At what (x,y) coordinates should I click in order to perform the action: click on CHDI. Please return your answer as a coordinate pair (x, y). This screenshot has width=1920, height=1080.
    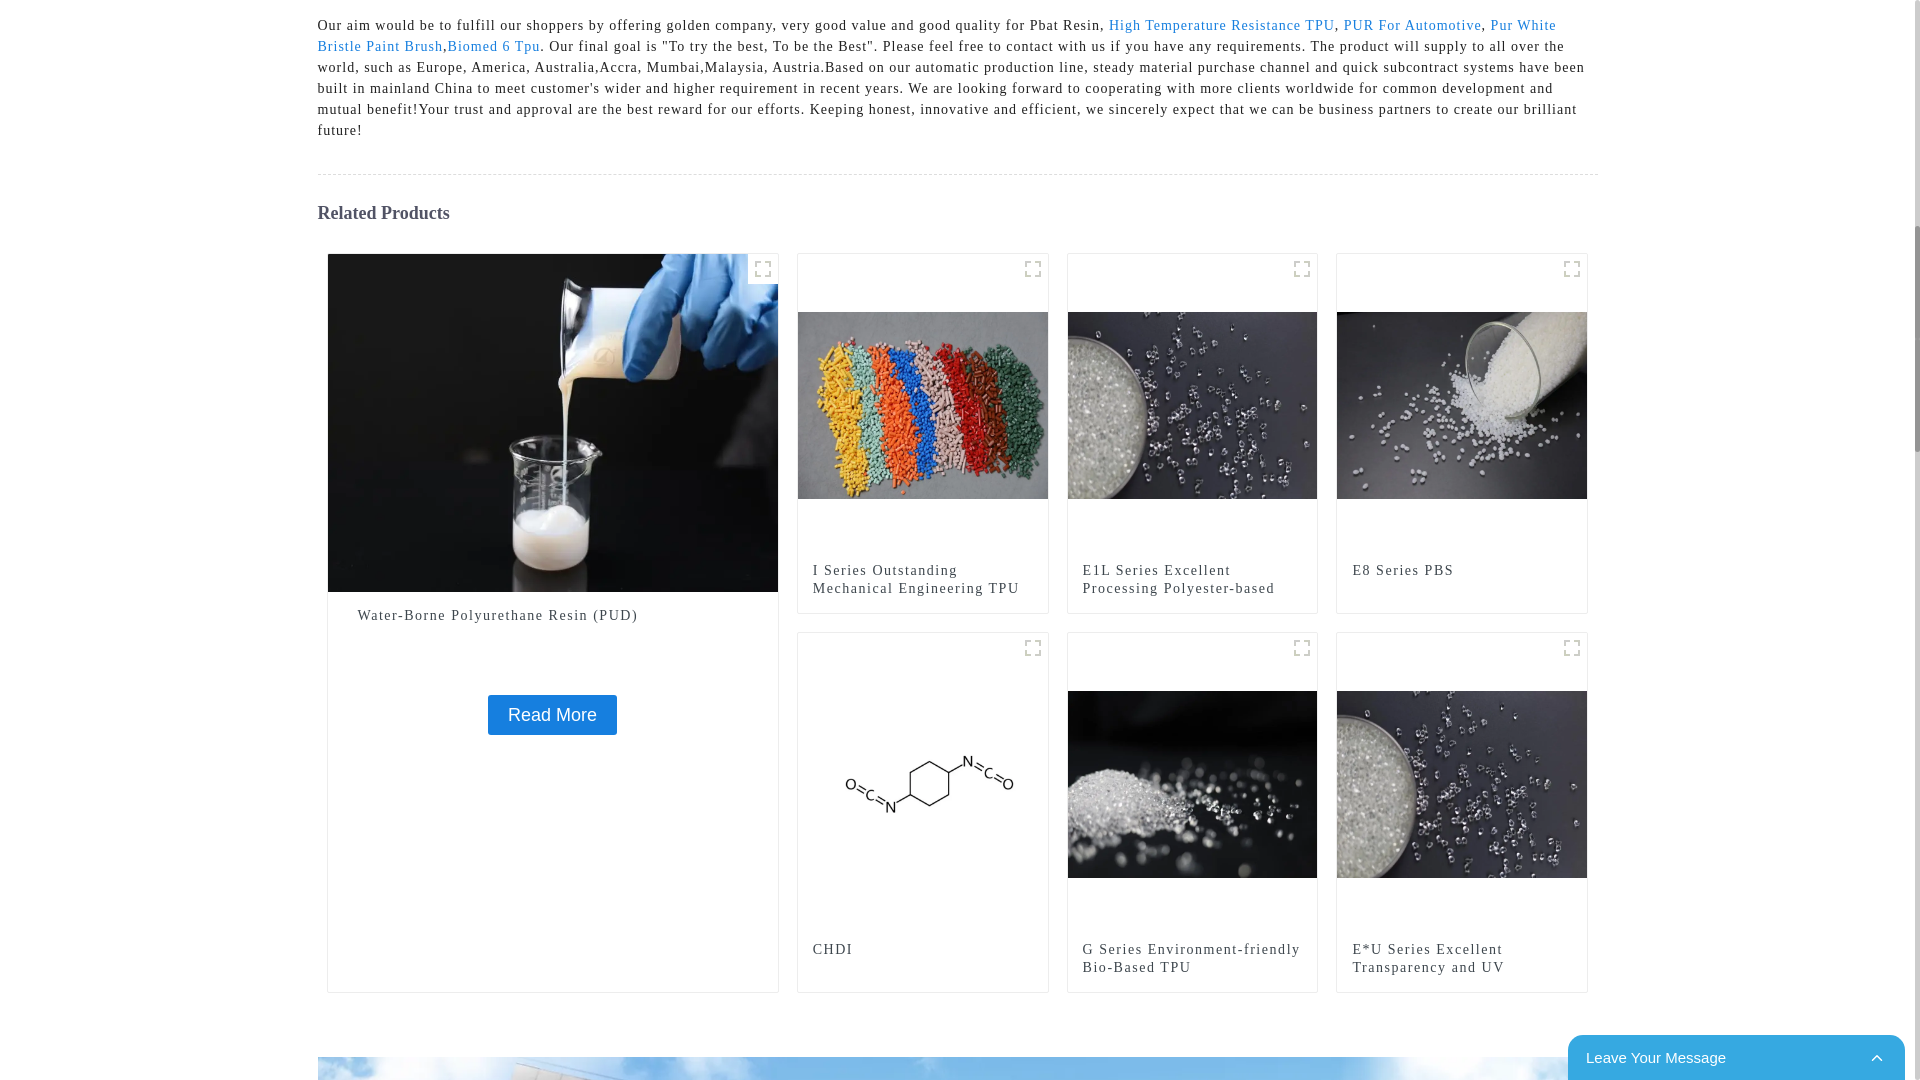
    Looking at the image, I should click on (1032, 648).